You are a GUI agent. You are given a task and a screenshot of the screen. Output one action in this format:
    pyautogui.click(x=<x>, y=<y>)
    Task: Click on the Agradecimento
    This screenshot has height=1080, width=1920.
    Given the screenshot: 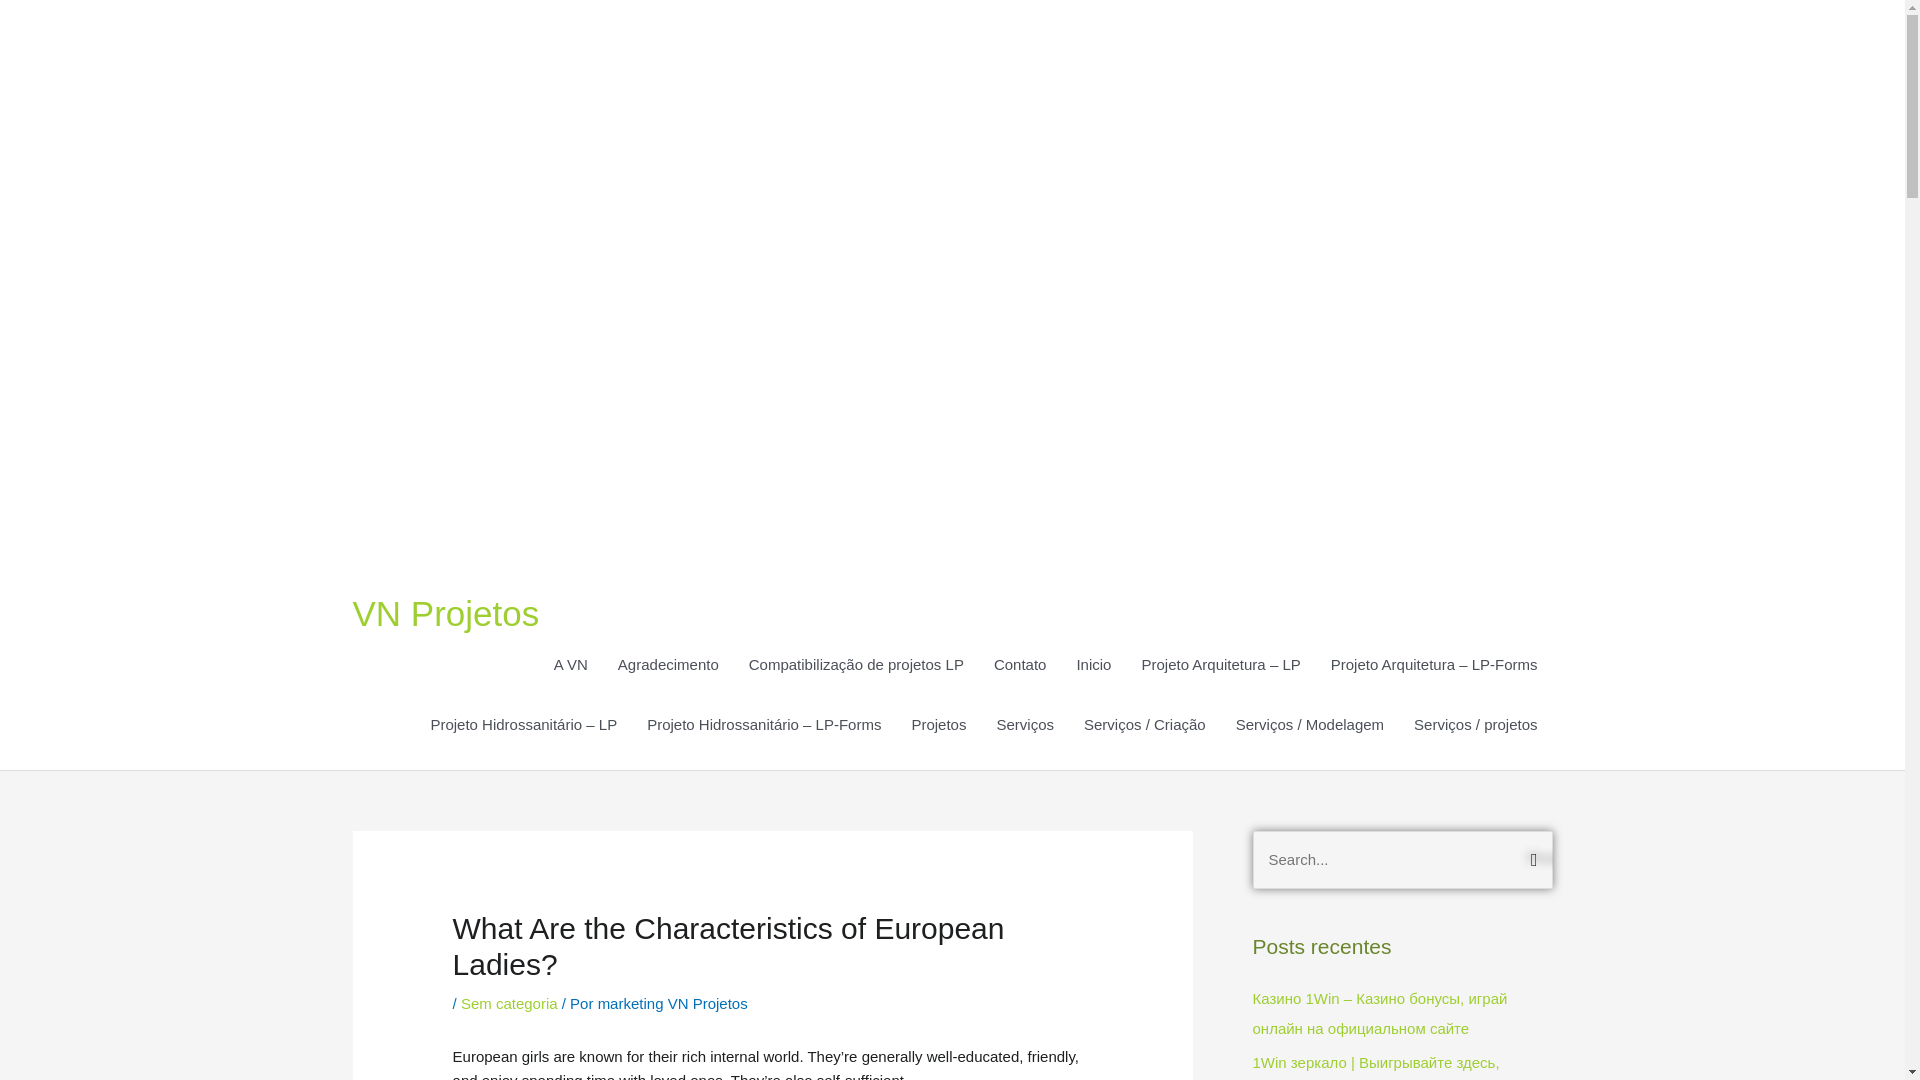 What is the action you would take?
    pyautogui.click(x=668, y=665)
    